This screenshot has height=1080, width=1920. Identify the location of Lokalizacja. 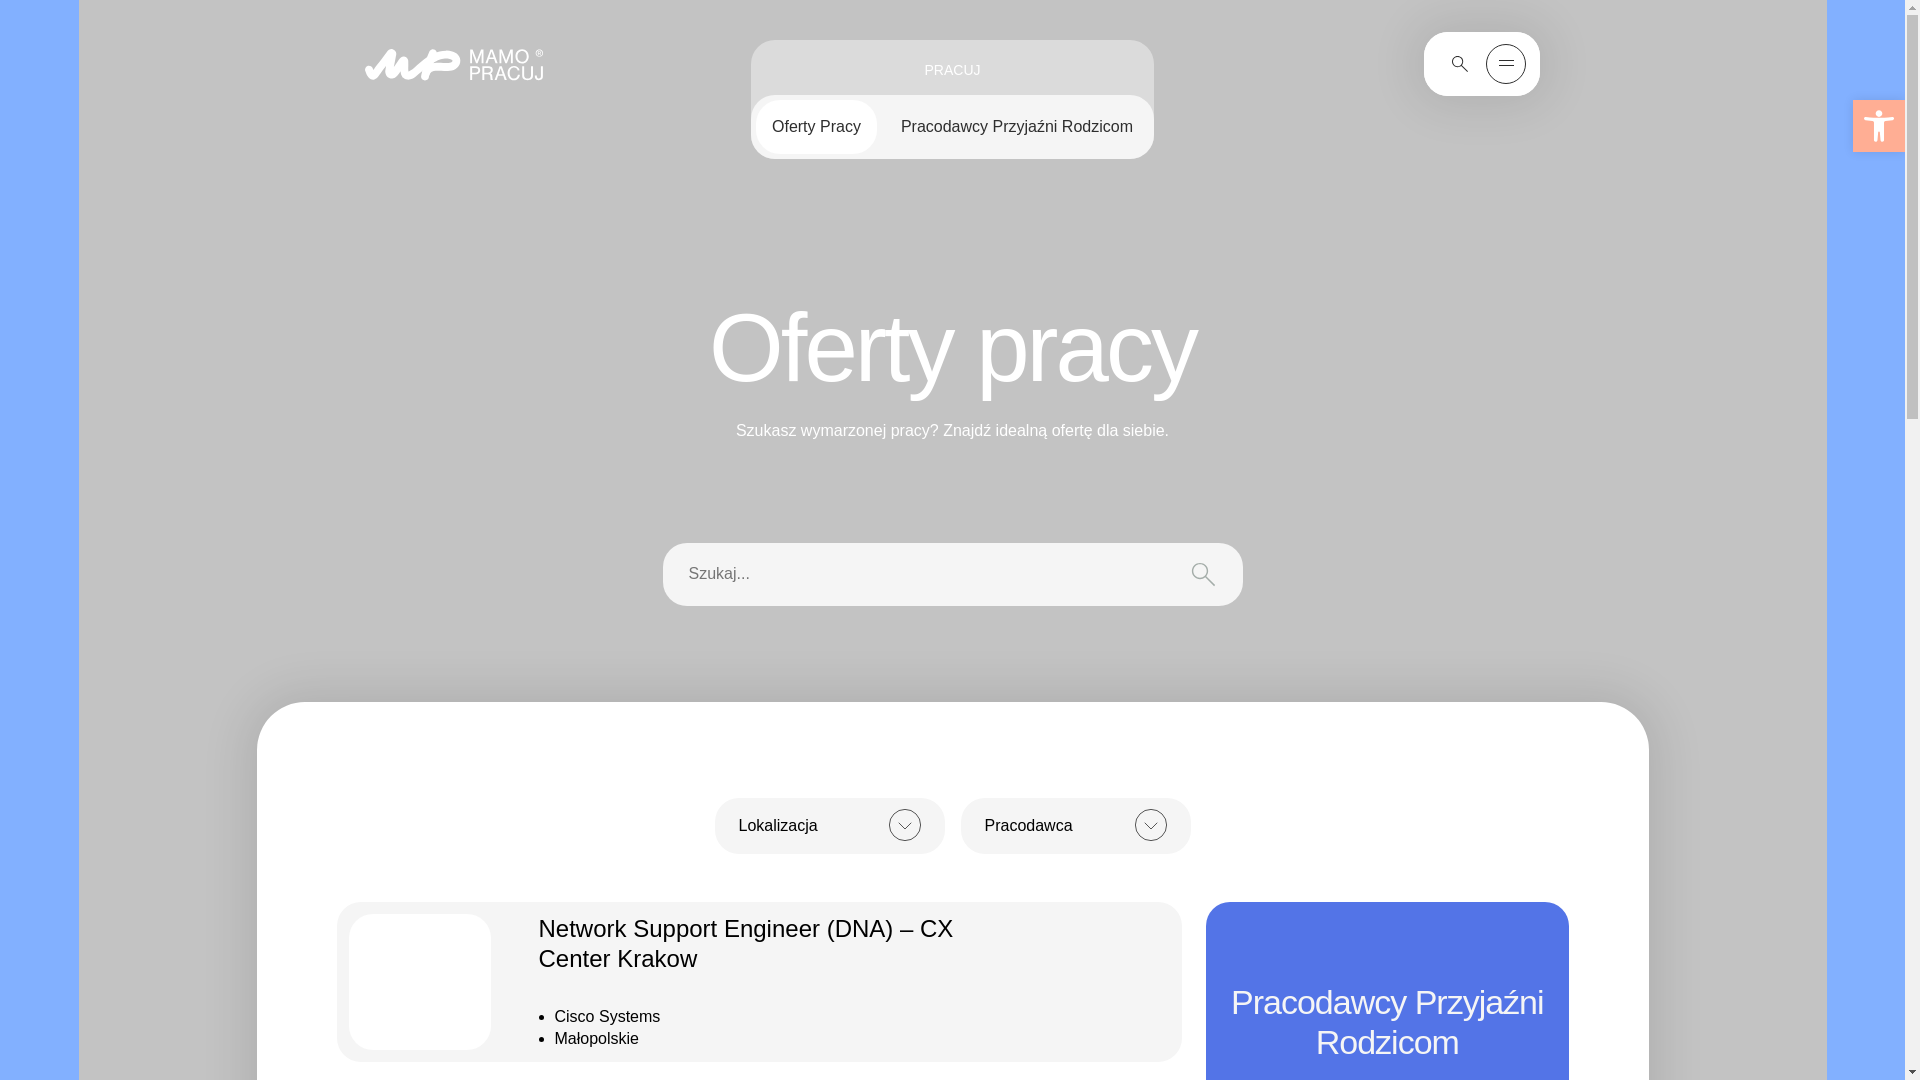
(772, 890).